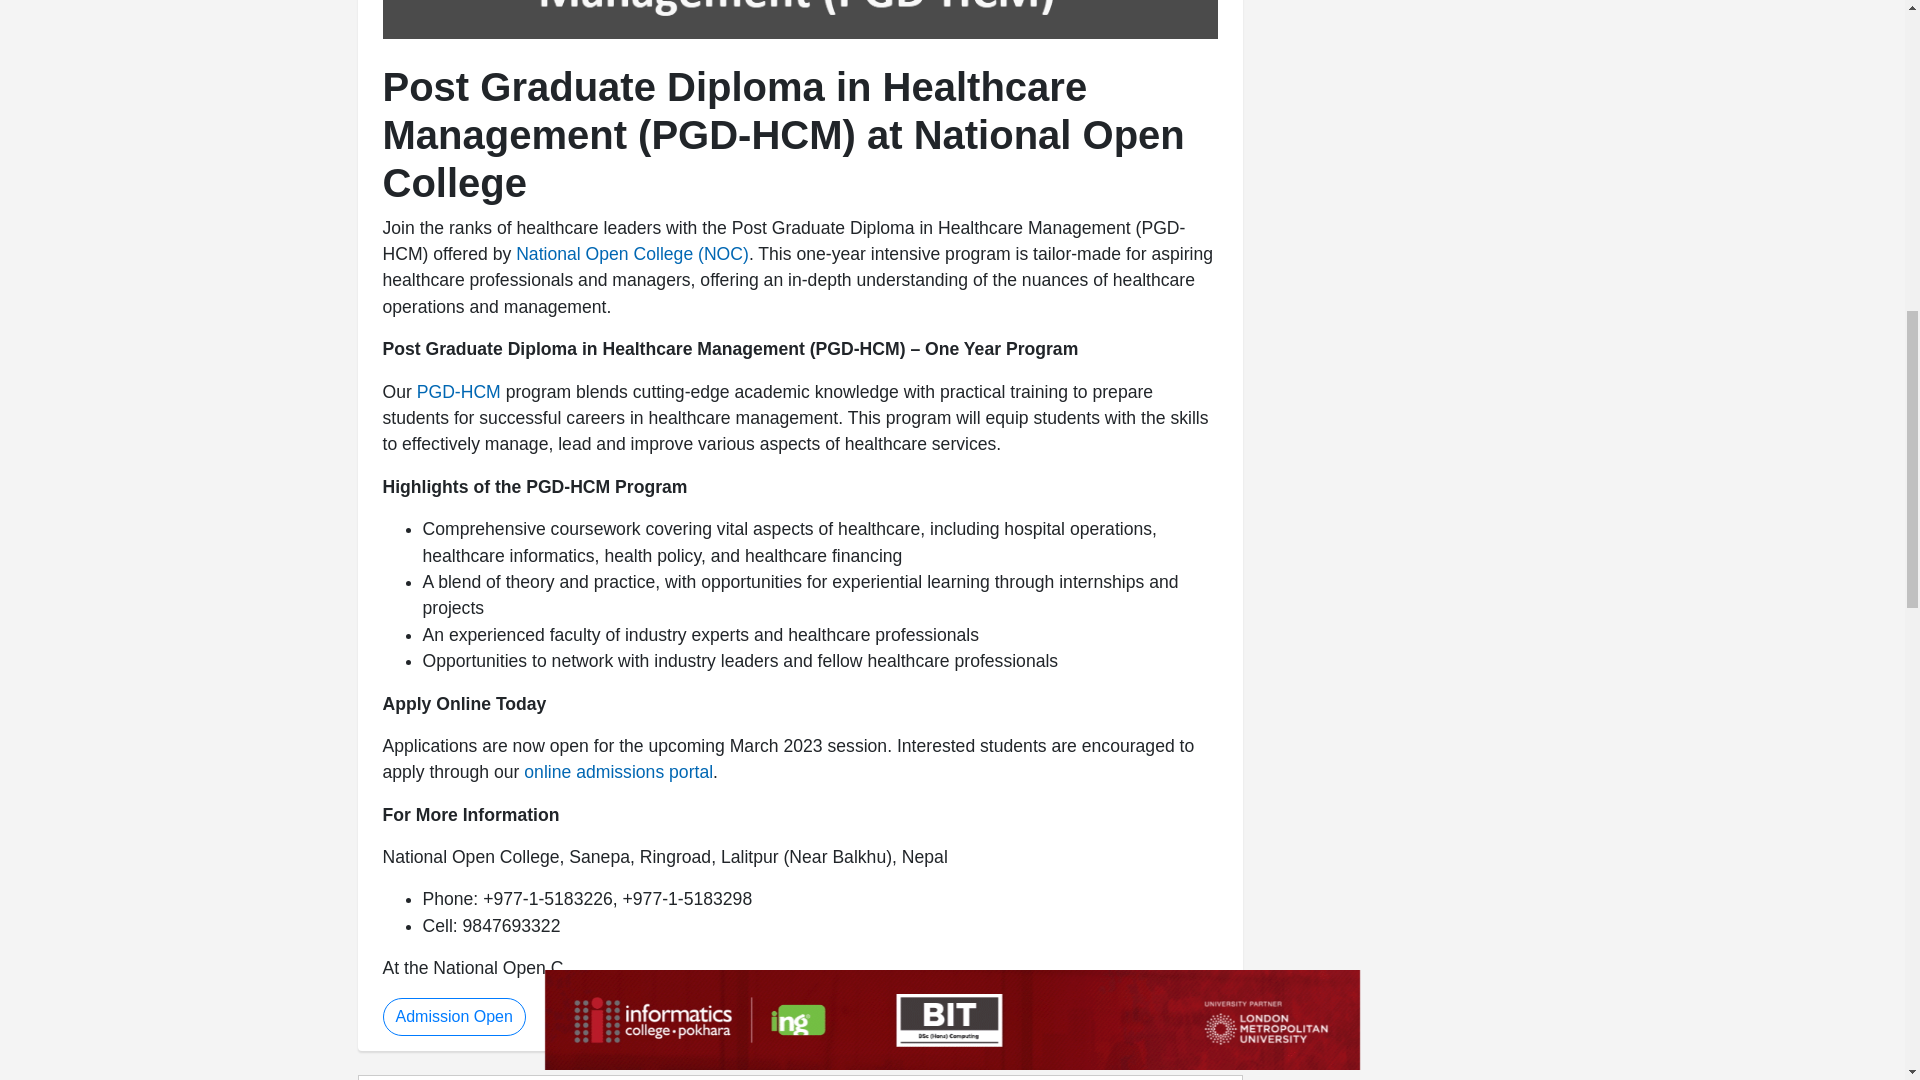 This screenshot has width=1920, height=1080. What do you see at coordinates (453, 1016) in the screenshot?
I see `Admission Open` at bounding box center [453, 1016].